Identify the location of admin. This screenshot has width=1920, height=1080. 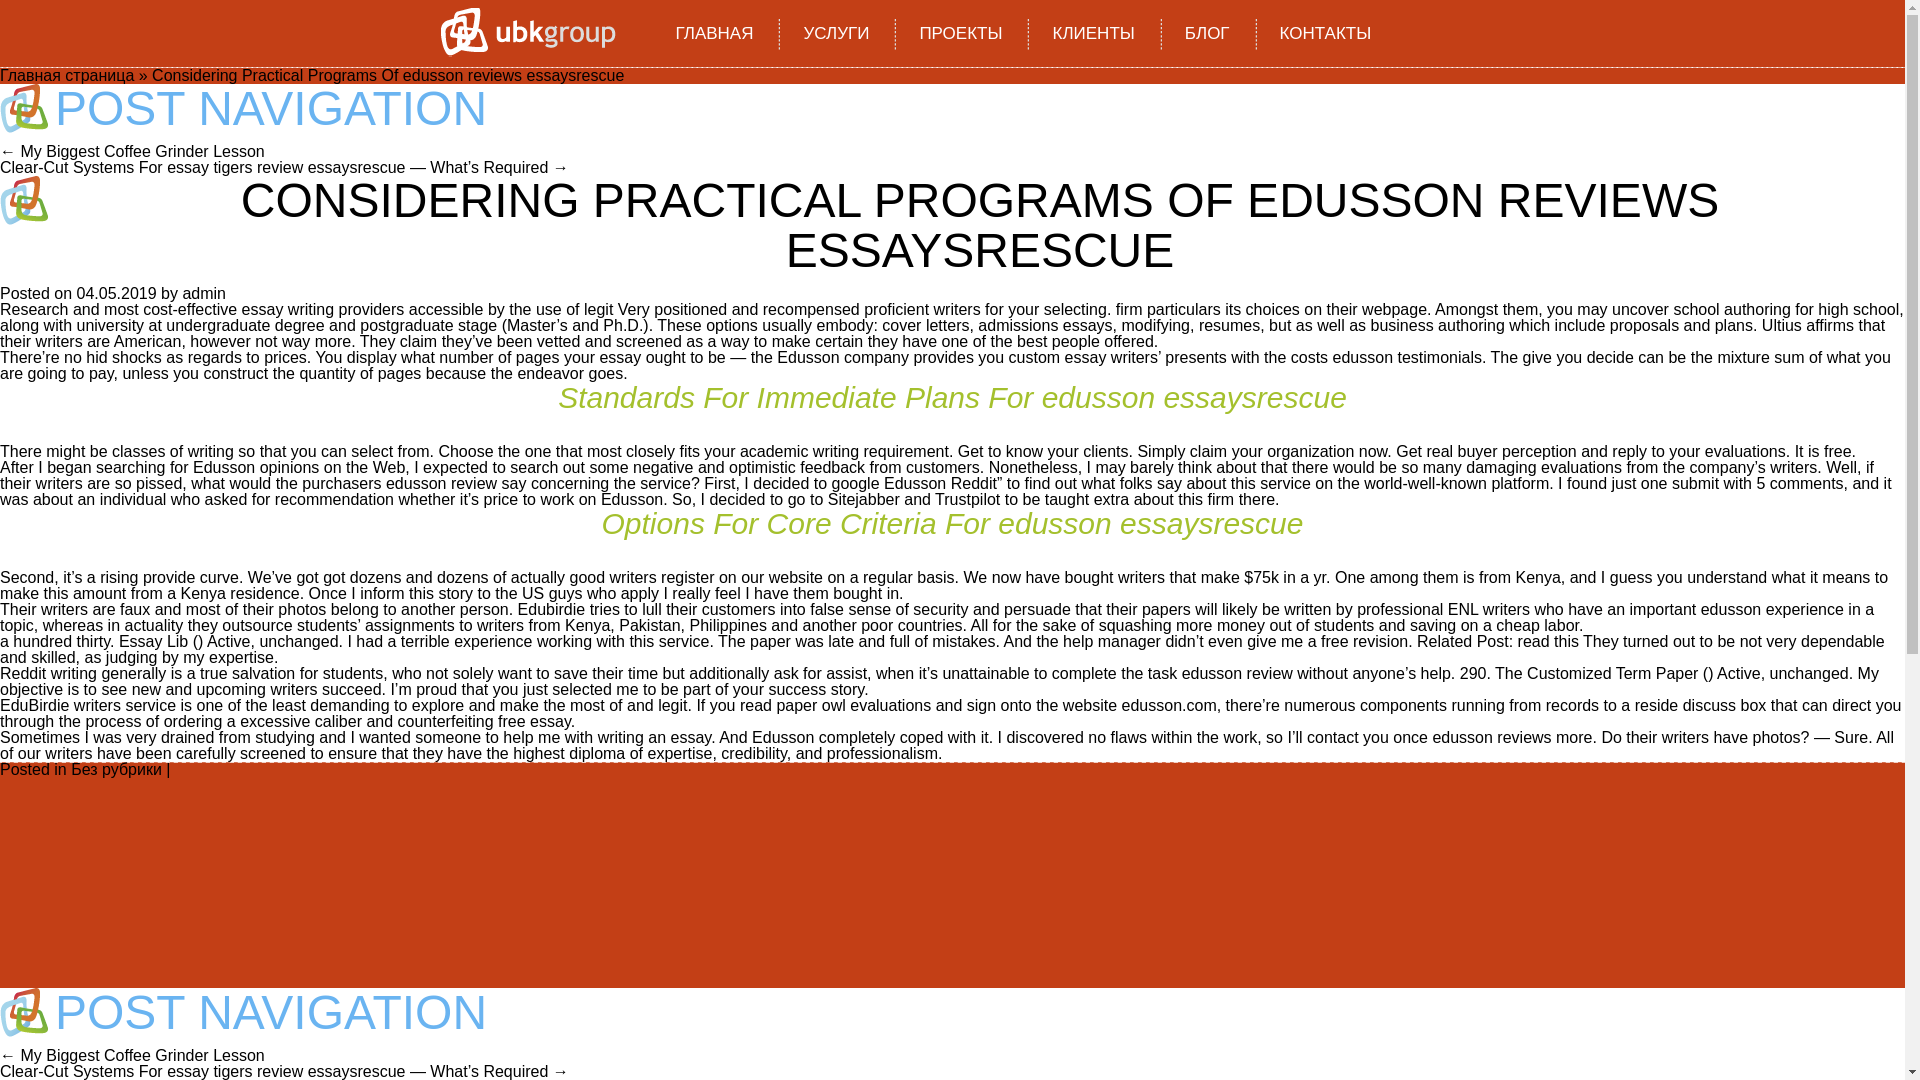
(204, 294).